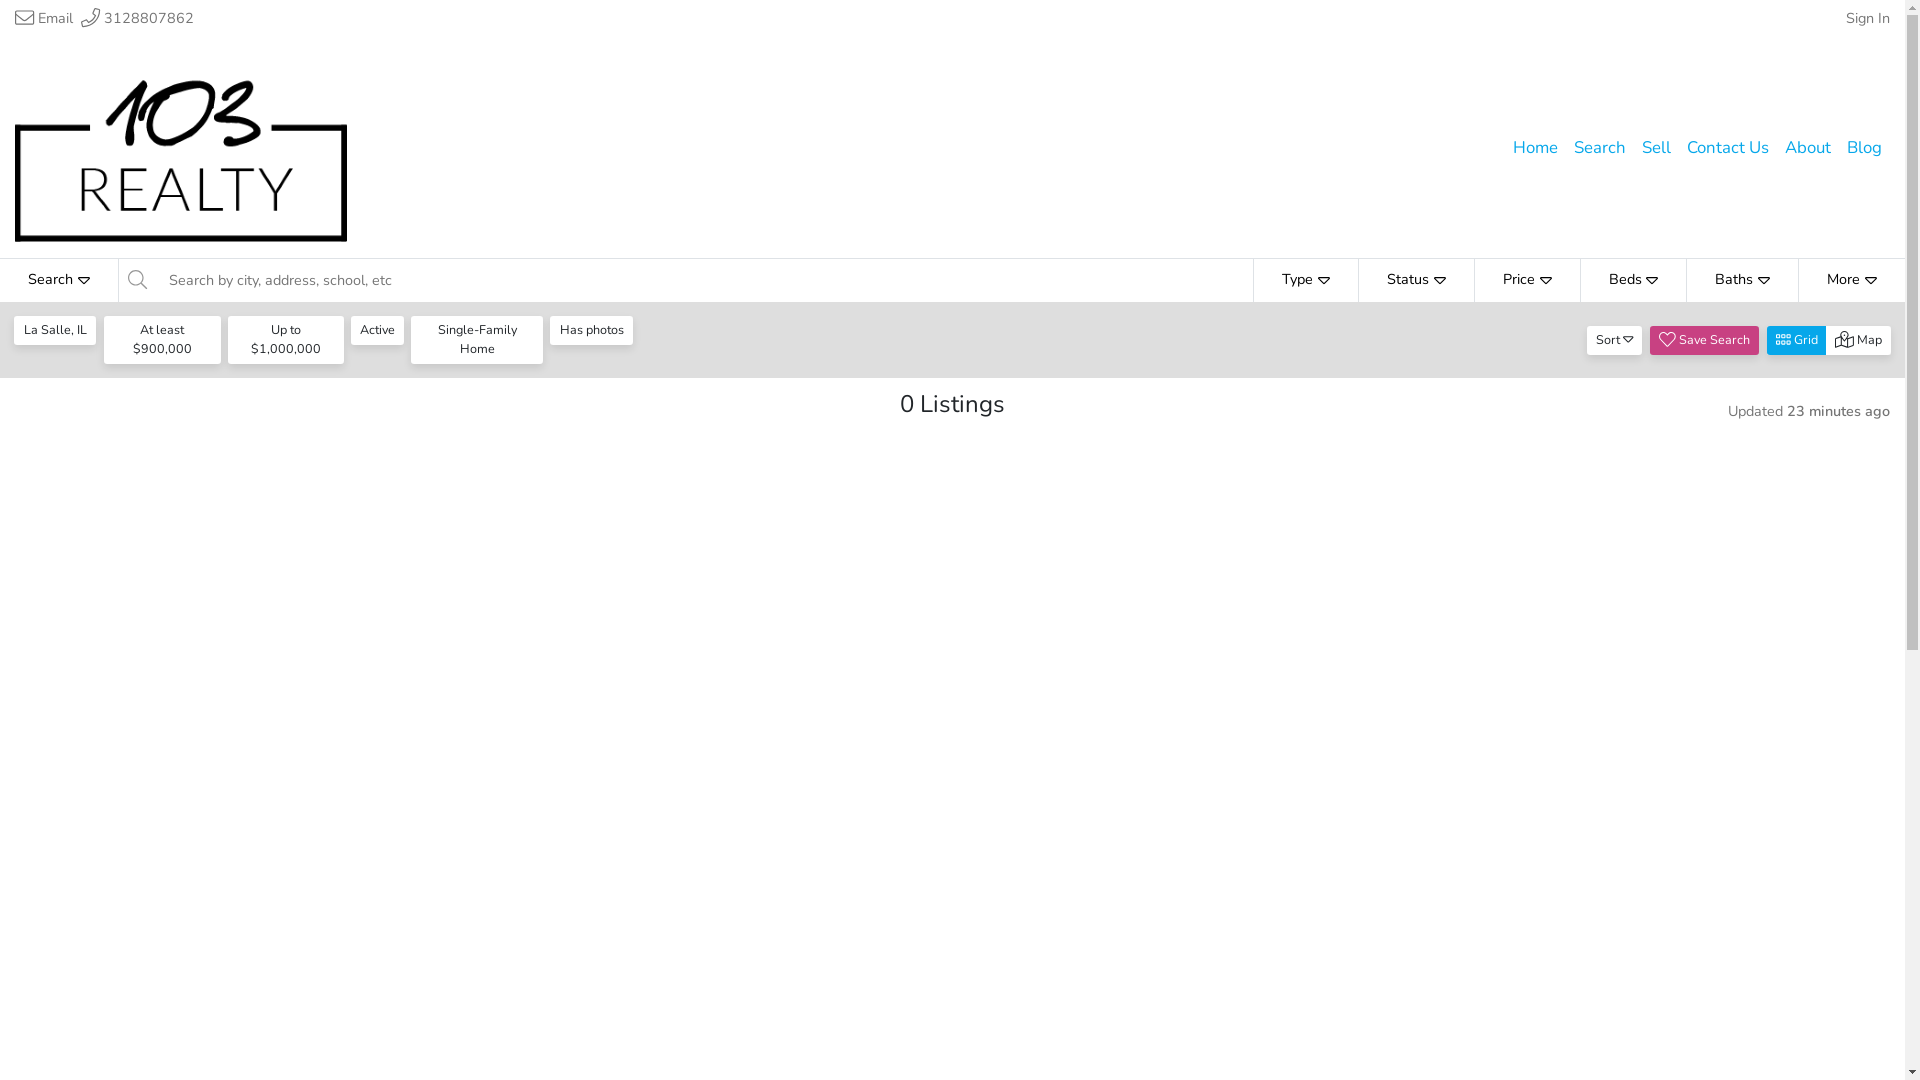 The width and height of the screenshot is (1920, 1080). I want to click on Blog, so click(1864, 148).